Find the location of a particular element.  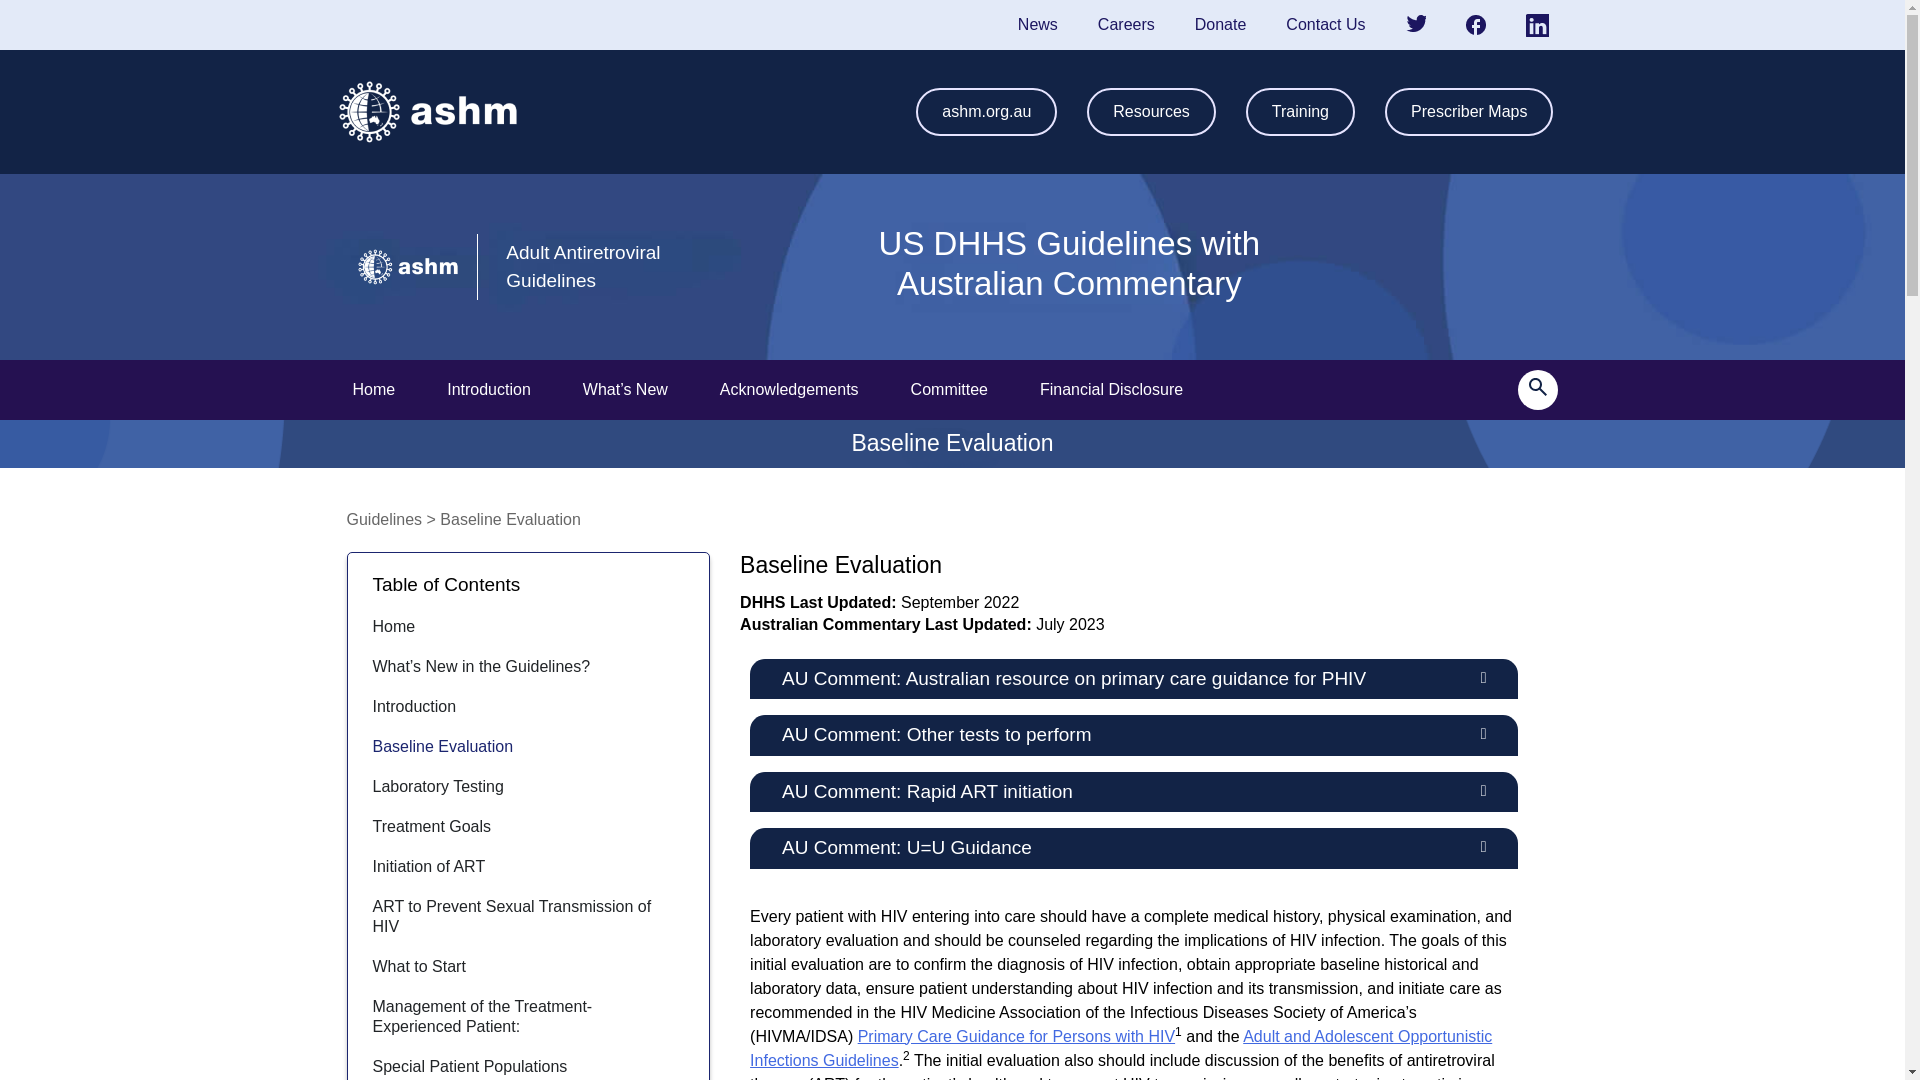

News is located at coordinates (1038, 24).